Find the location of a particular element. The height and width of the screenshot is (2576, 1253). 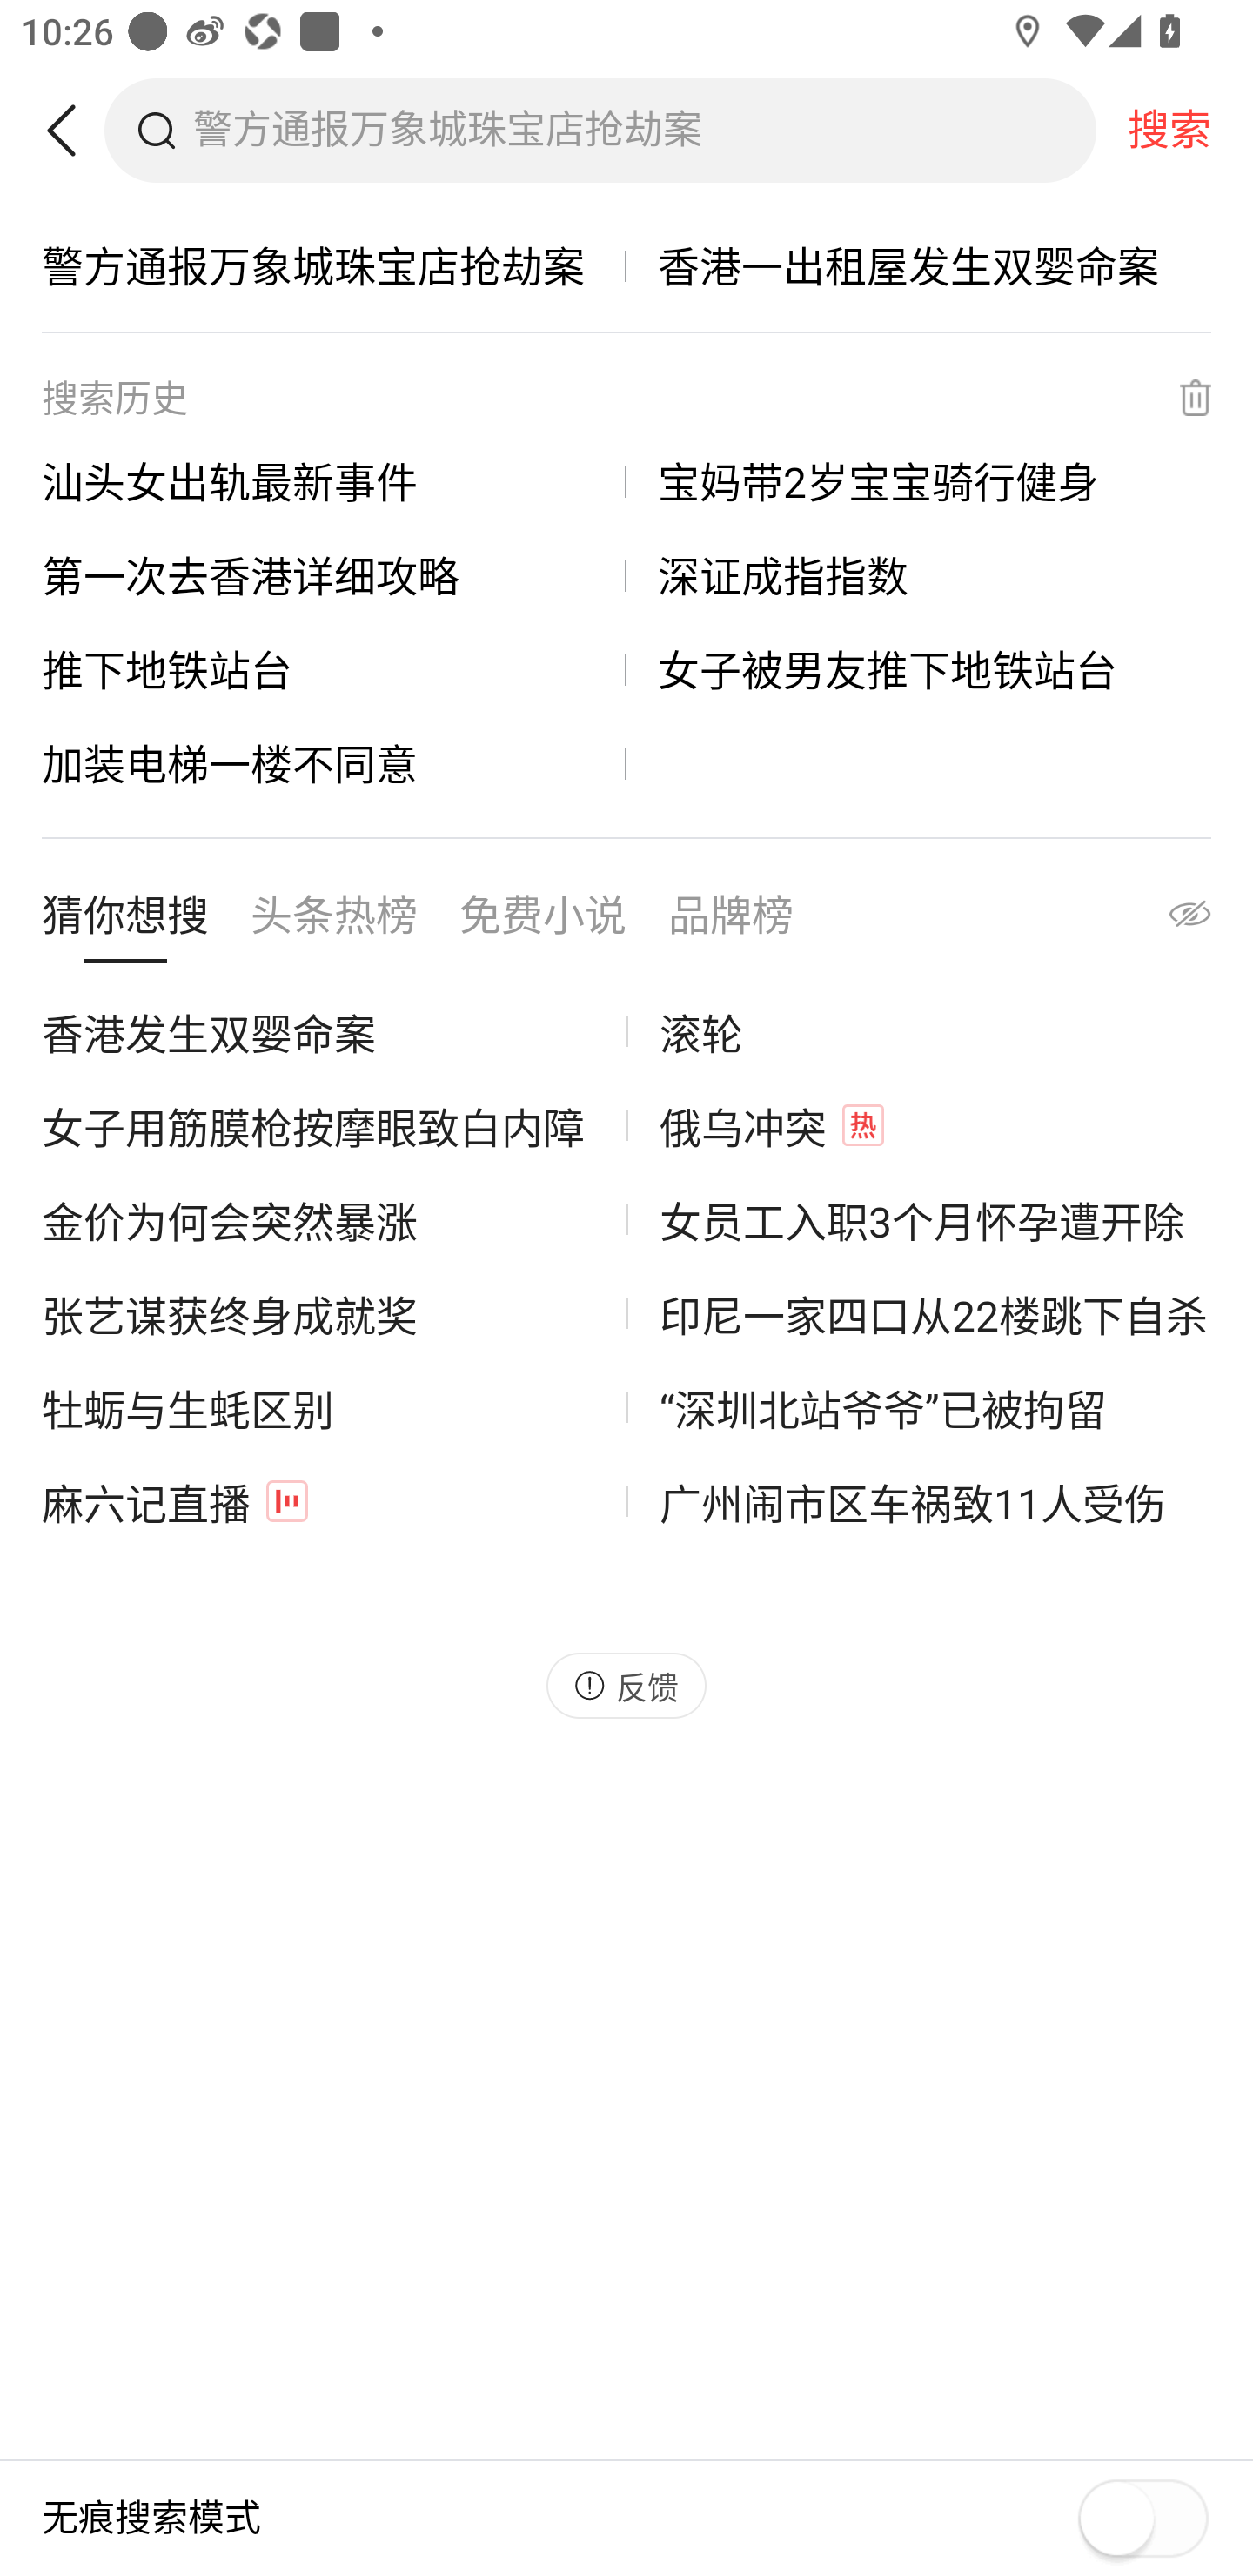

猜你想搜 按钮 已选中 is located at coordinates (125, 922).